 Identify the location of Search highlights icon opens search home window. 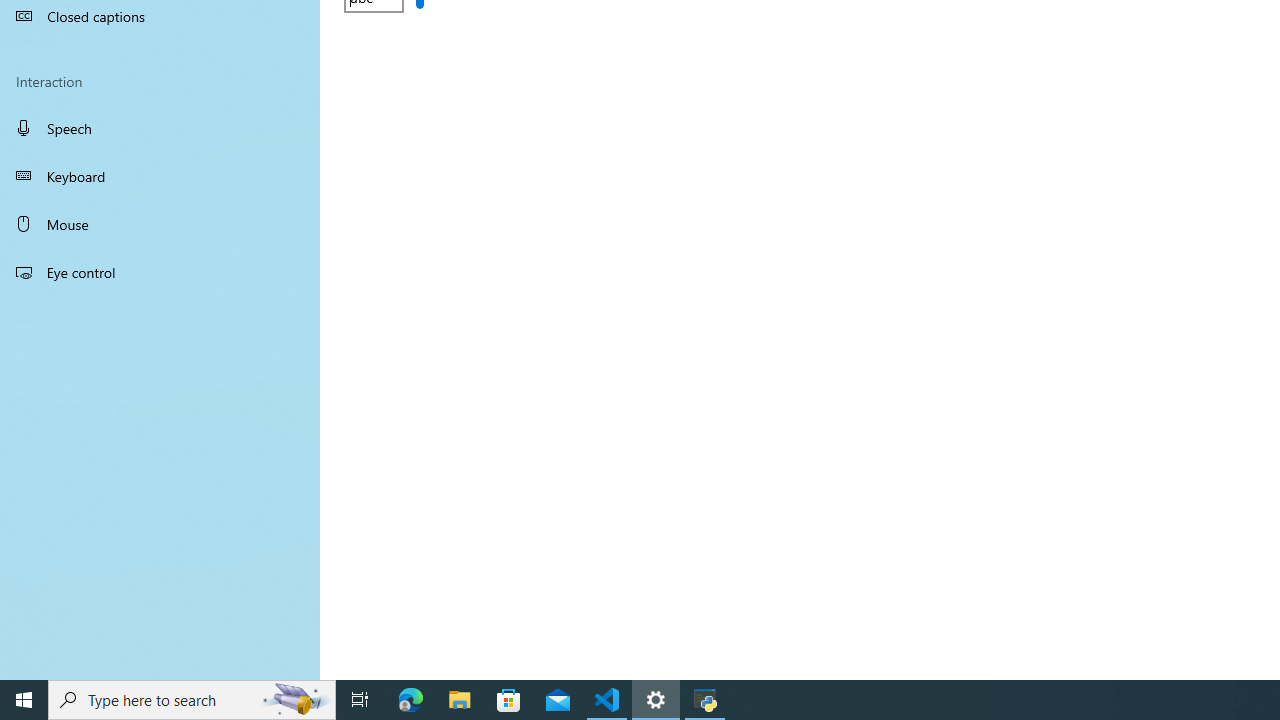
(296, 700).